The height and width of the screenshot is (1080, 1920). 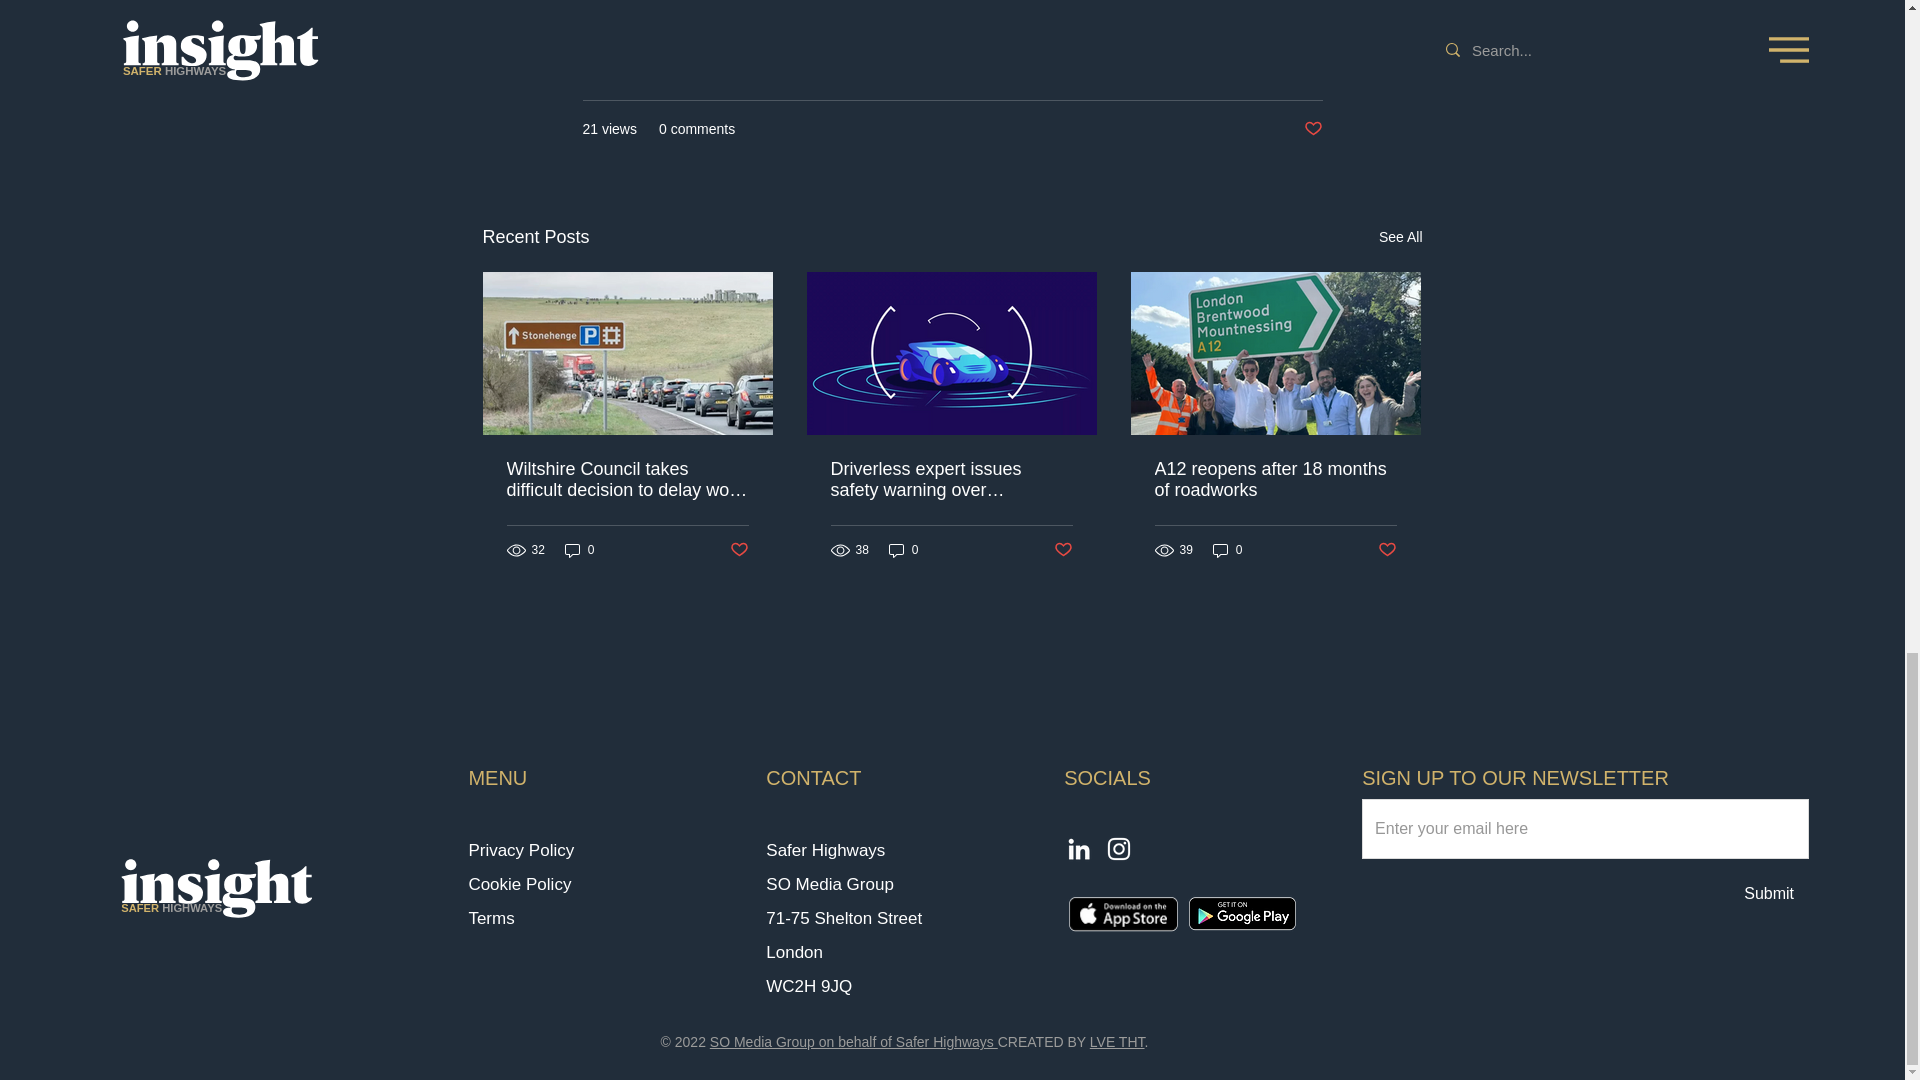 I want to click on Post not marked as liked, so click(x=1388, y=550).